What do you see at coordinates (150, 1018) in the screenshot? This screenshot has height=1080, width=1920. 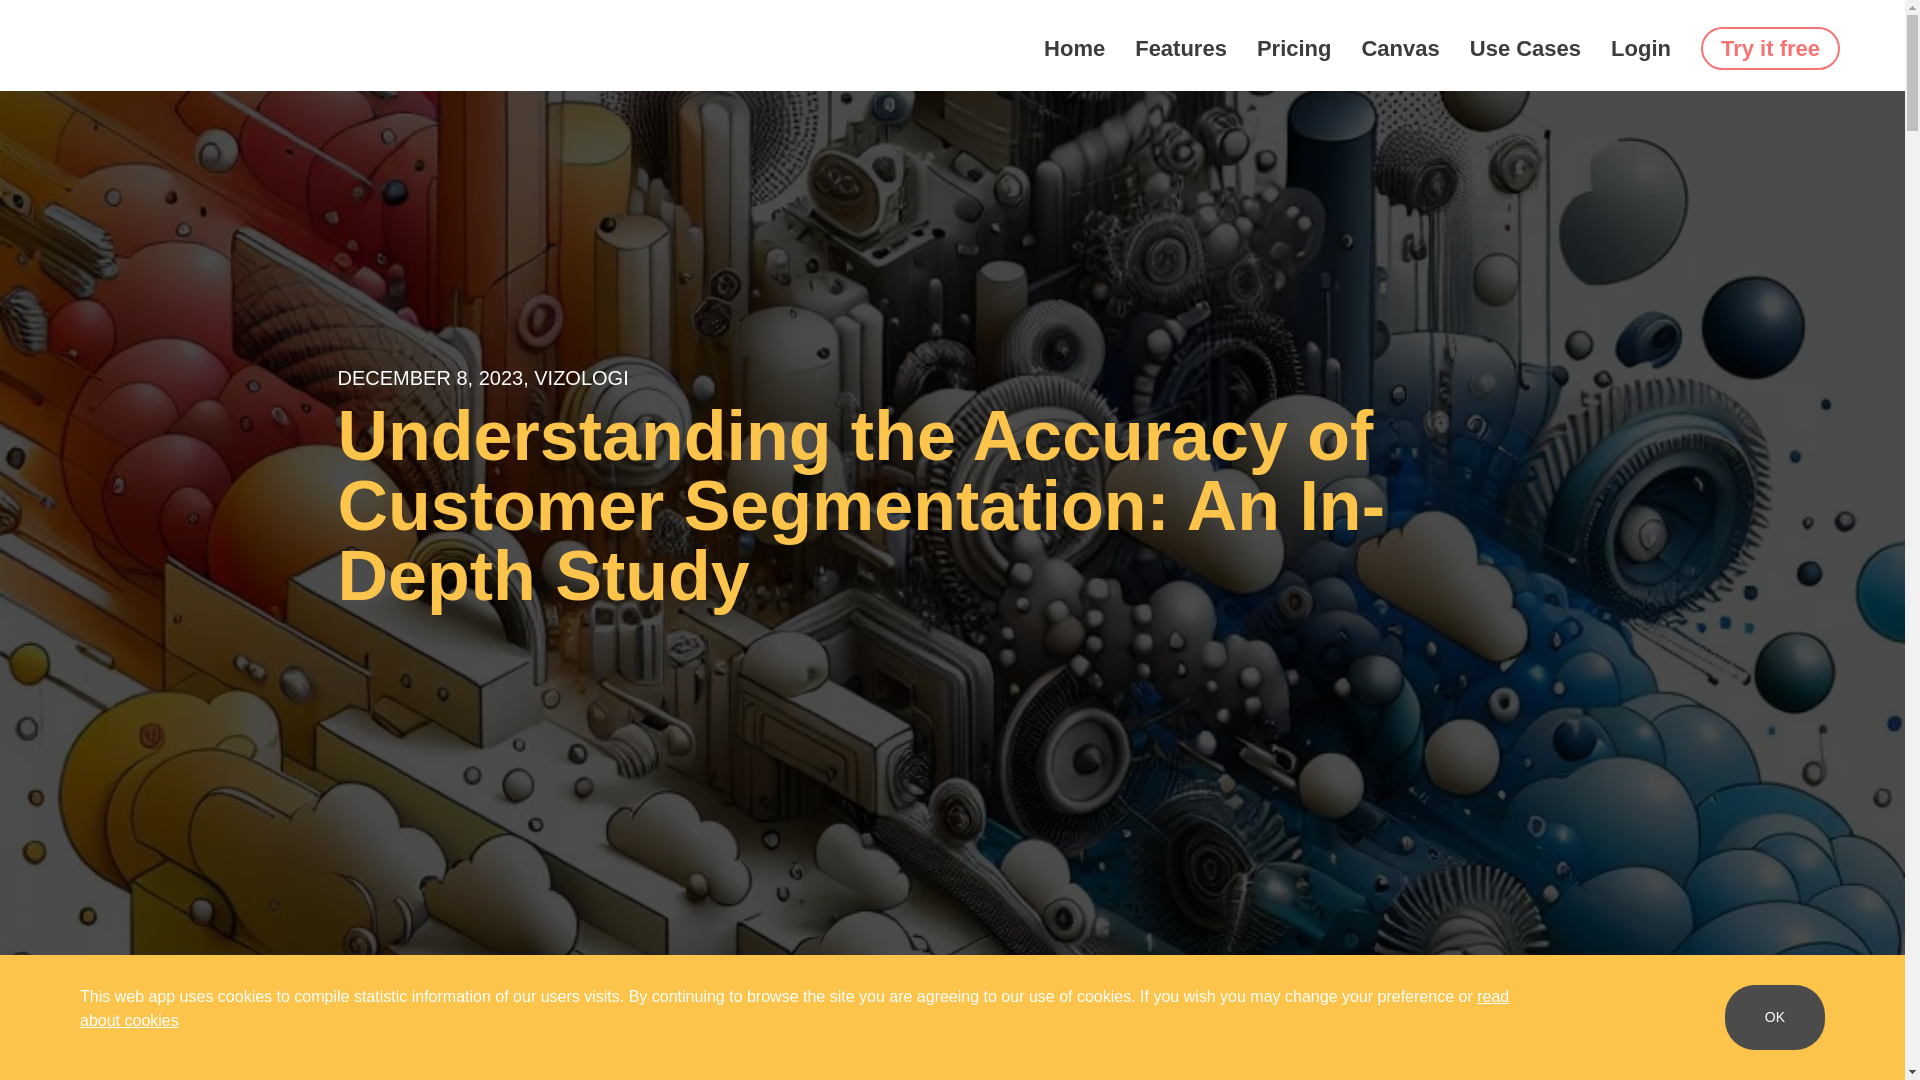 I see `Consumer behavior analysis` at bounding box center [150, 1018].